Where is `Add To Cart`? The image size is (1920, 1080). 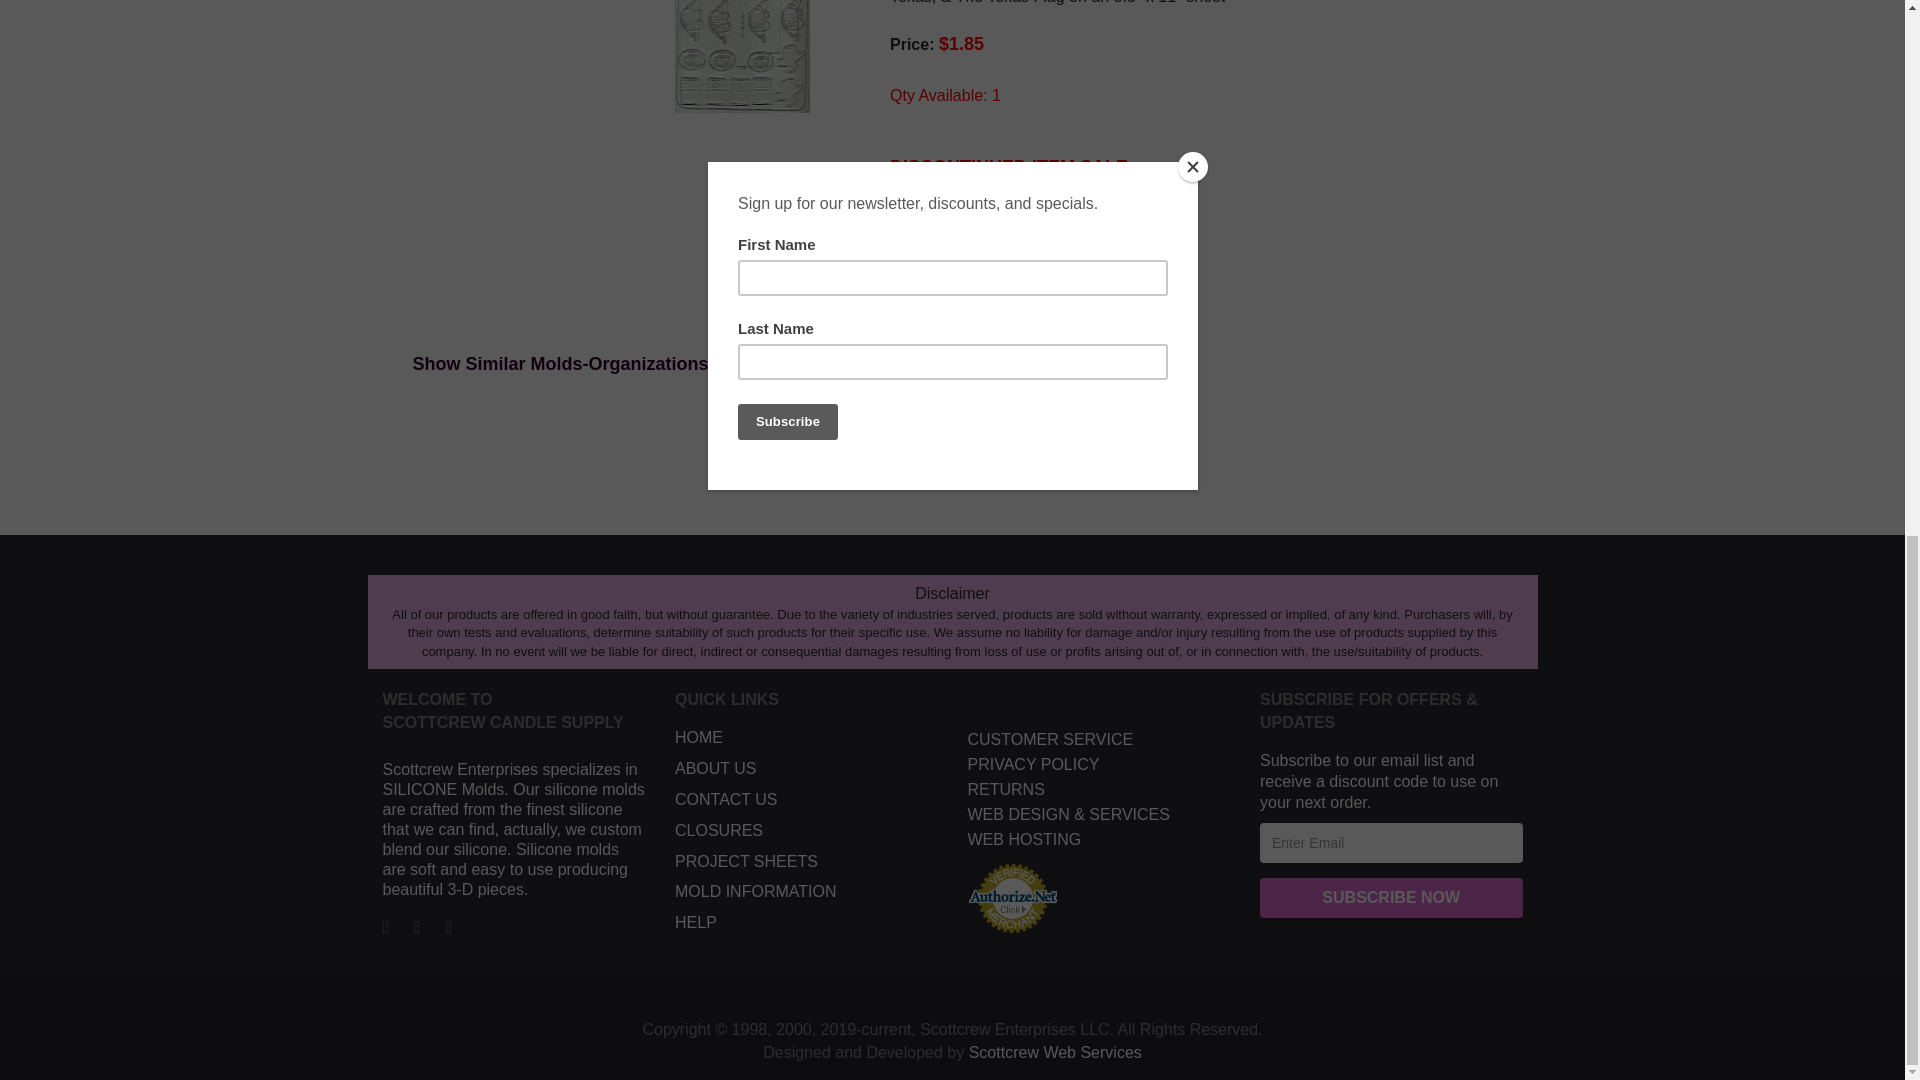 Add To Cart is located at coordinates (1006, 288).